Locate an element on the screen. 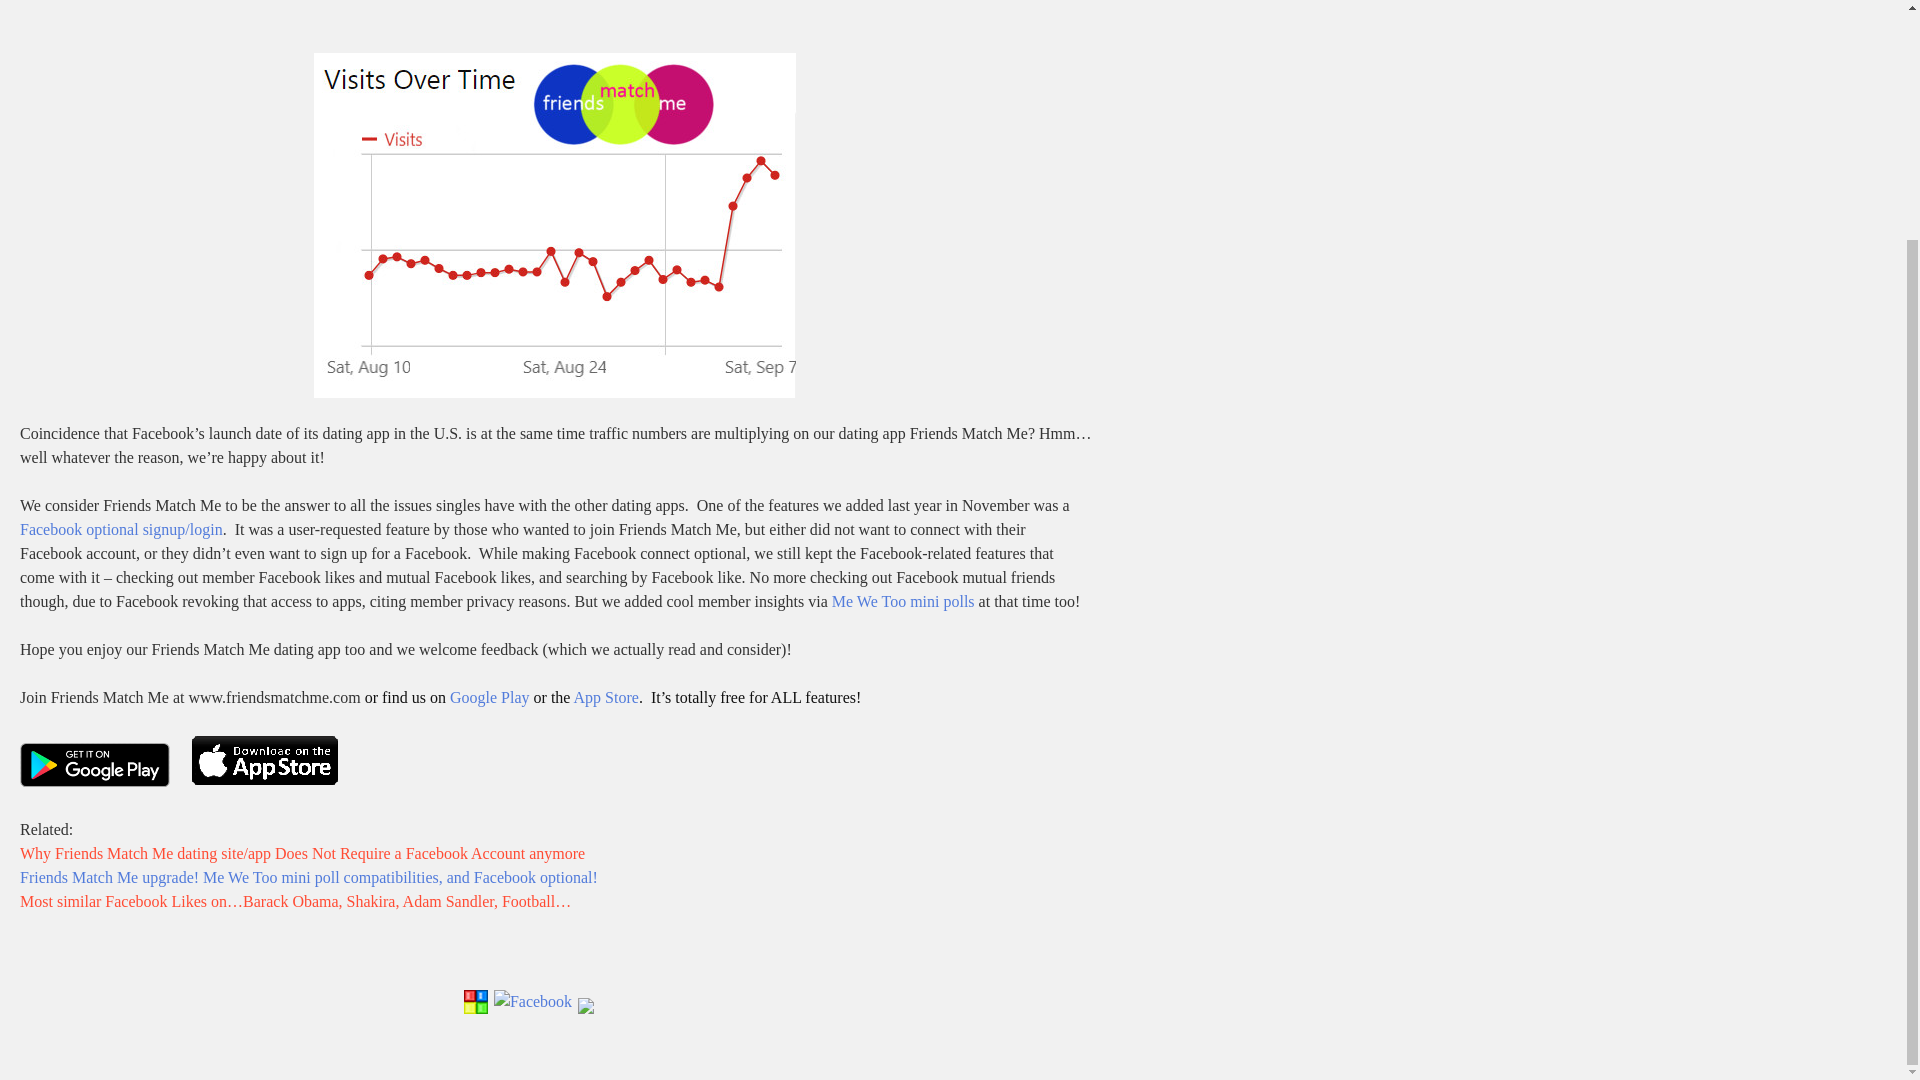  Facebook is located at coordinates (532, 1010).